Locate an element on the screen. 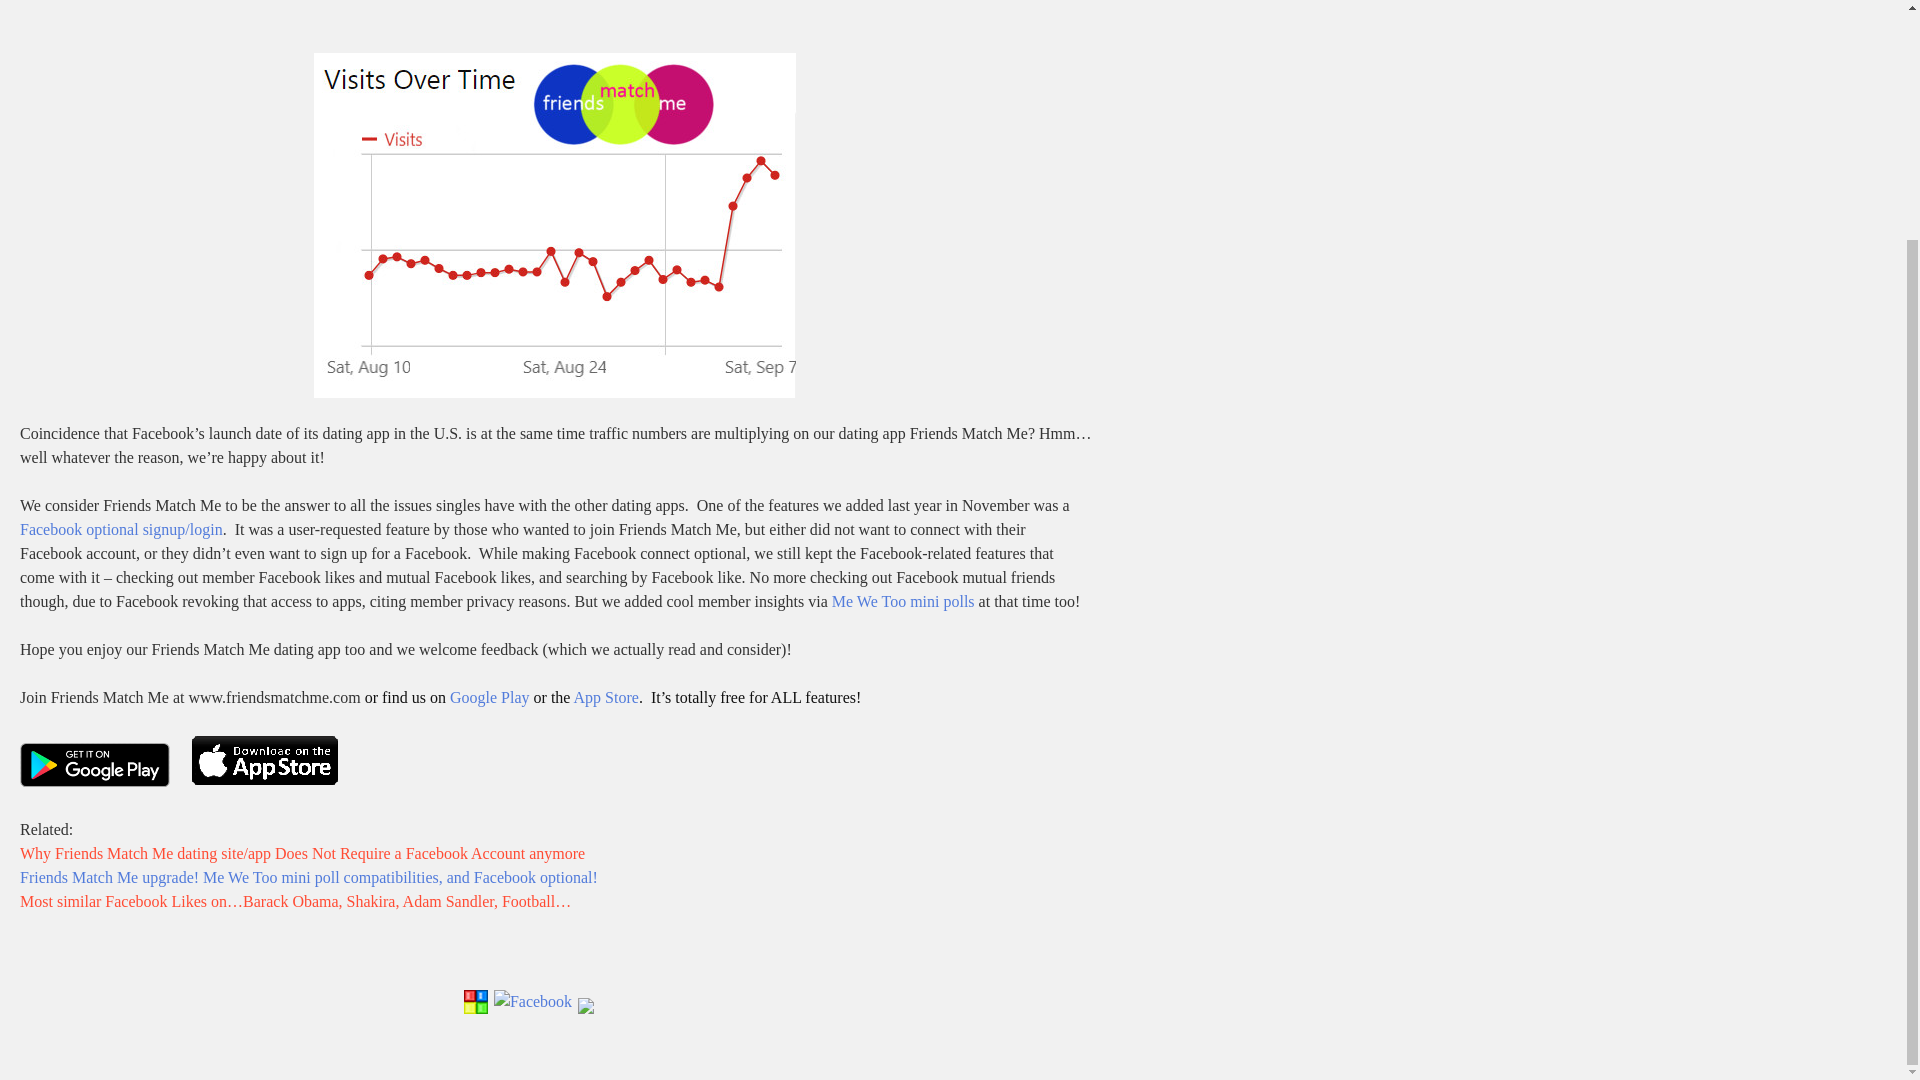  Facebook is located at coordinates (532, 1010).